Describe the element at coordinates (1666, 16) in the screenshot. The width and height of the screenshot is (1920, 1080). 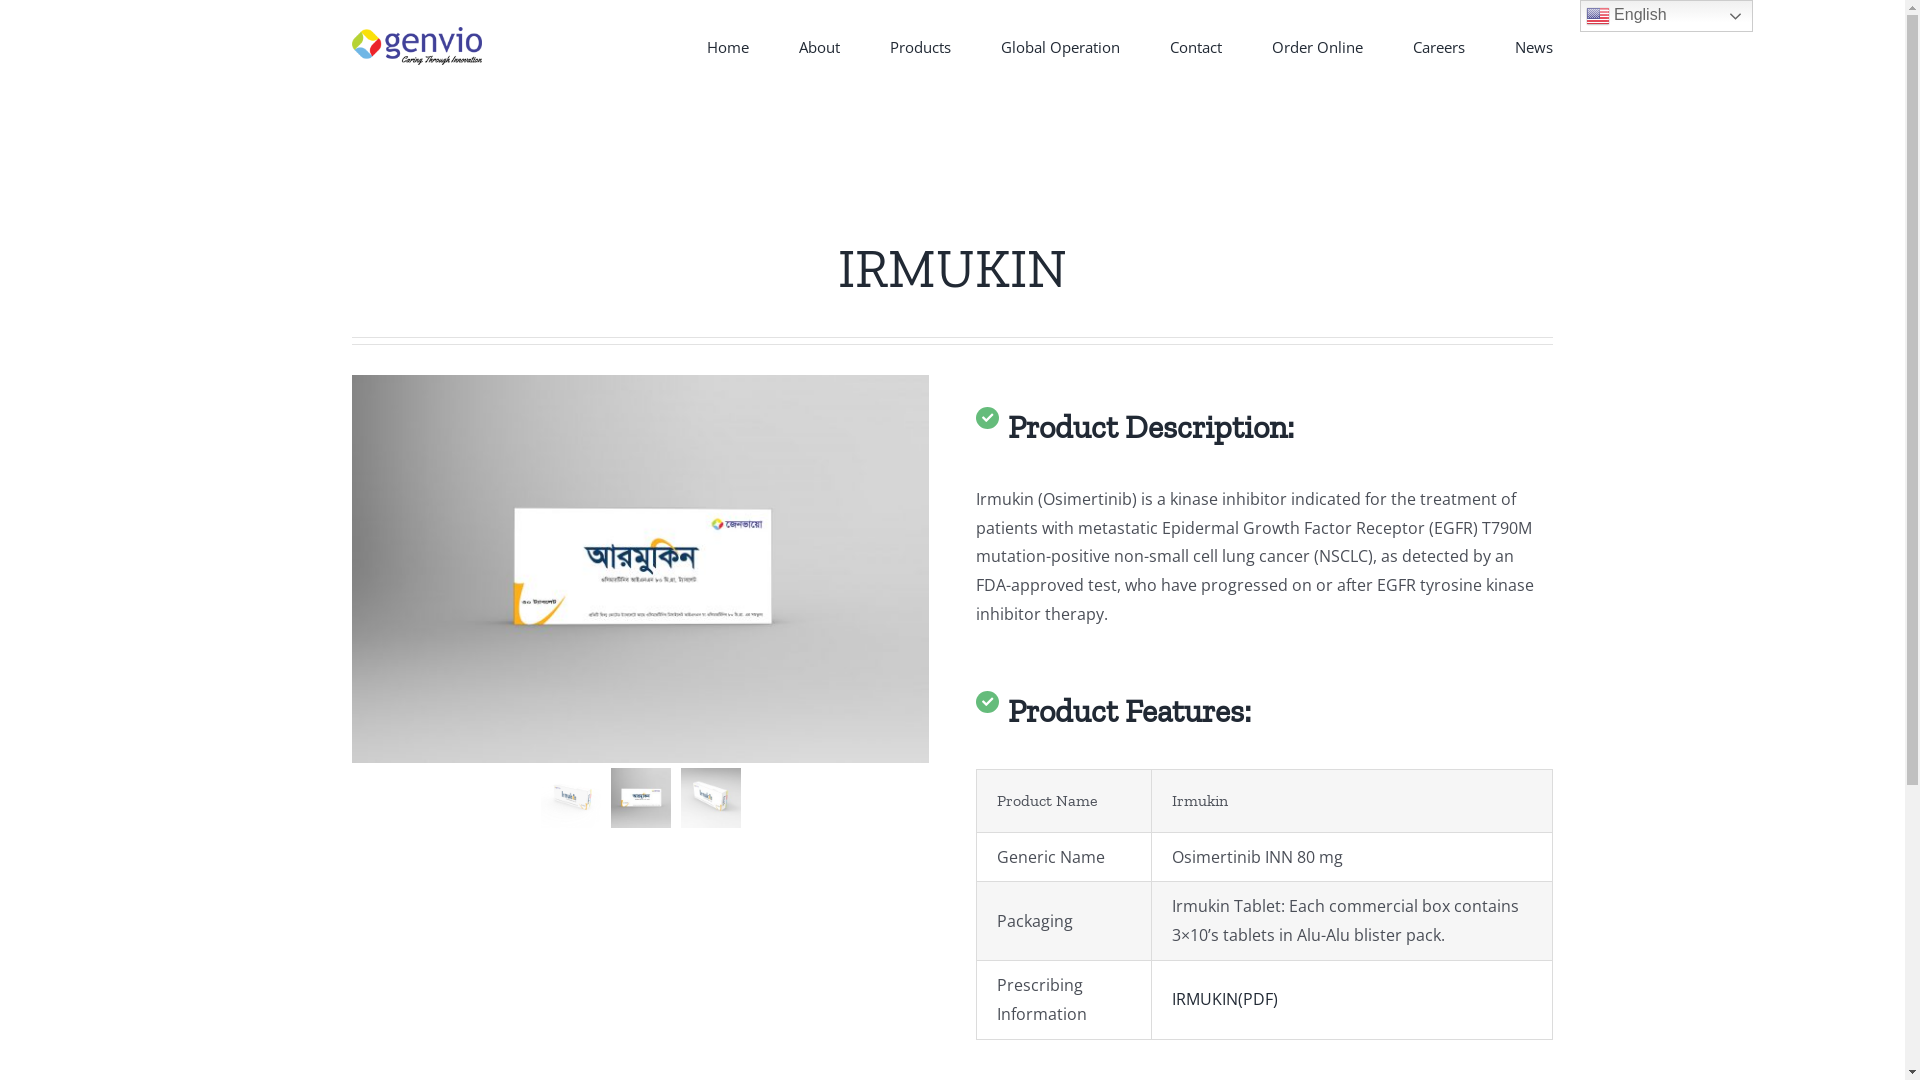
I see `English` at that location.